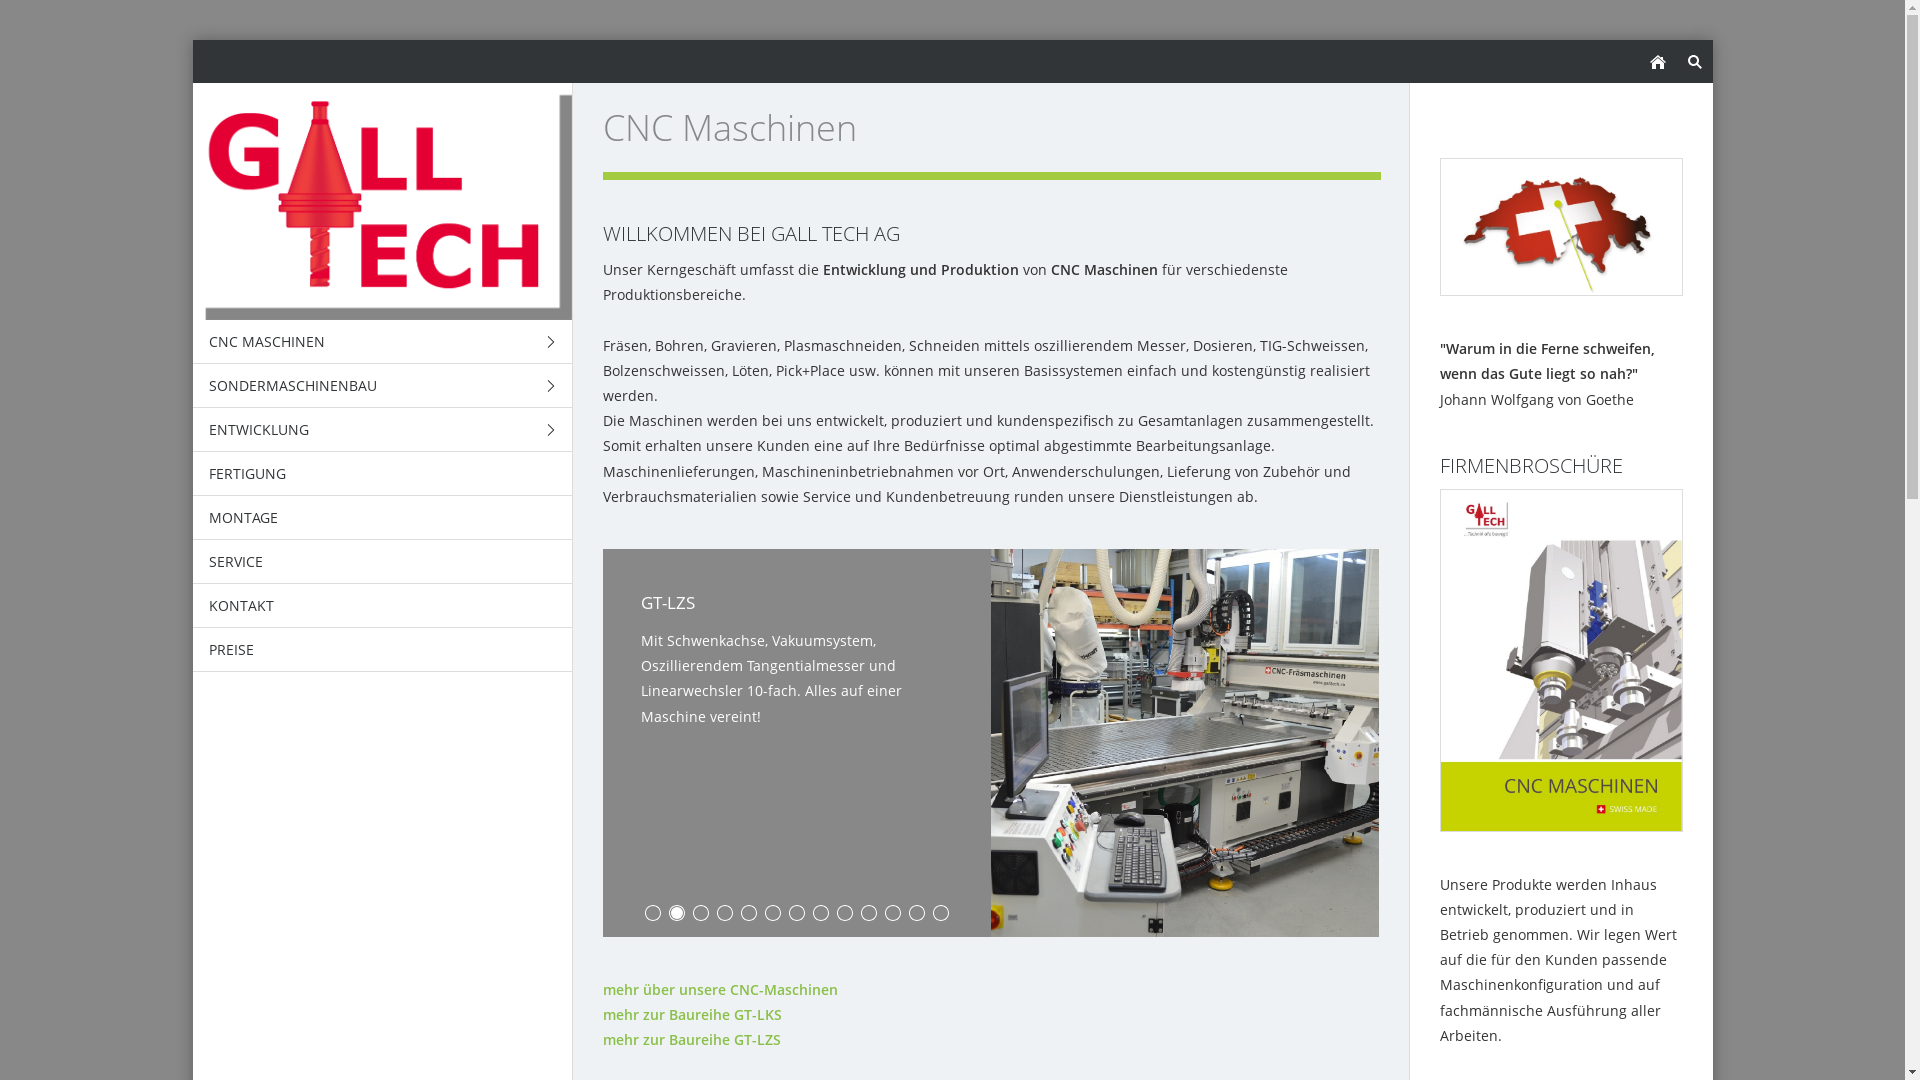 This screenshot has height=1080, width=1920. Describe the element at coordinates (382, 474) in the screenshot. I see `FERTIGUNG` at that location.